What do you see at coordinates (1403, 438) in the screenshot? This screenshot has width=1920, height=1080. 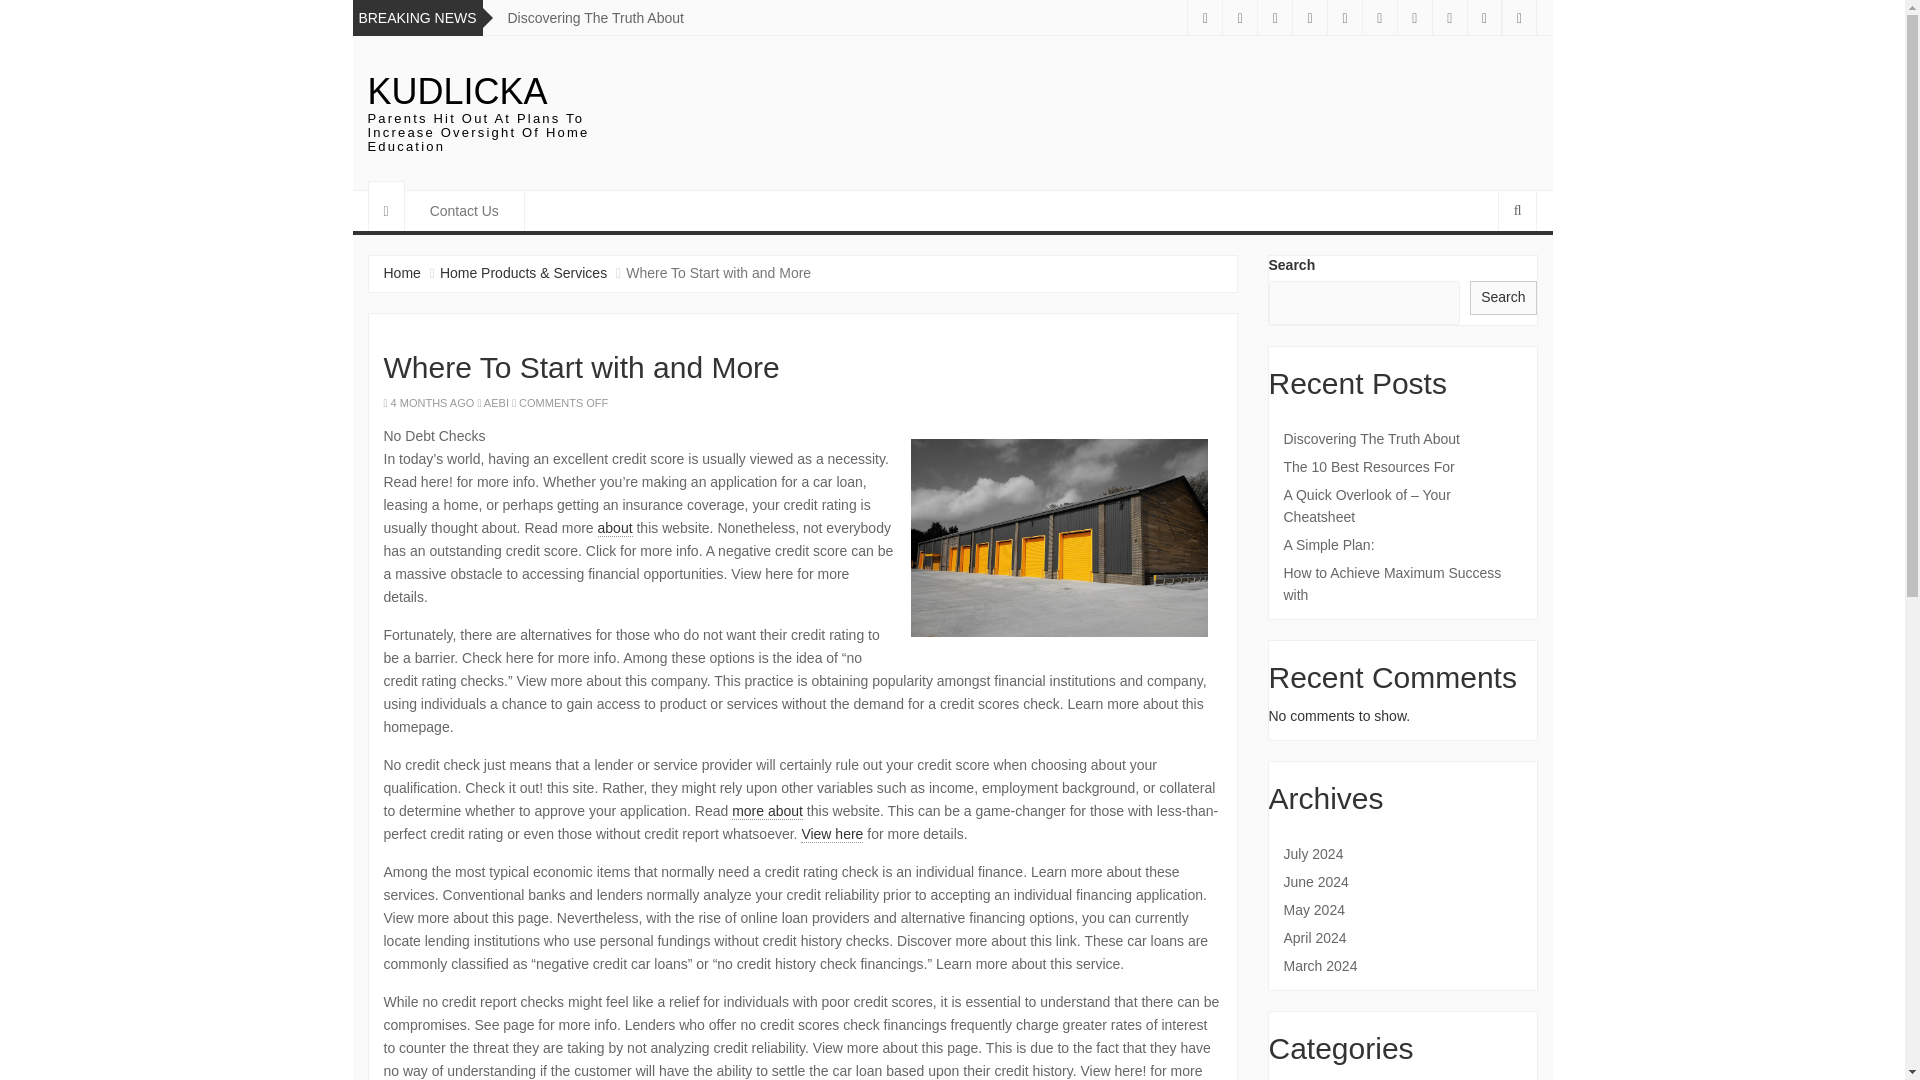 I see `Discovering The Truth About` at bounding box center [1403, 438].